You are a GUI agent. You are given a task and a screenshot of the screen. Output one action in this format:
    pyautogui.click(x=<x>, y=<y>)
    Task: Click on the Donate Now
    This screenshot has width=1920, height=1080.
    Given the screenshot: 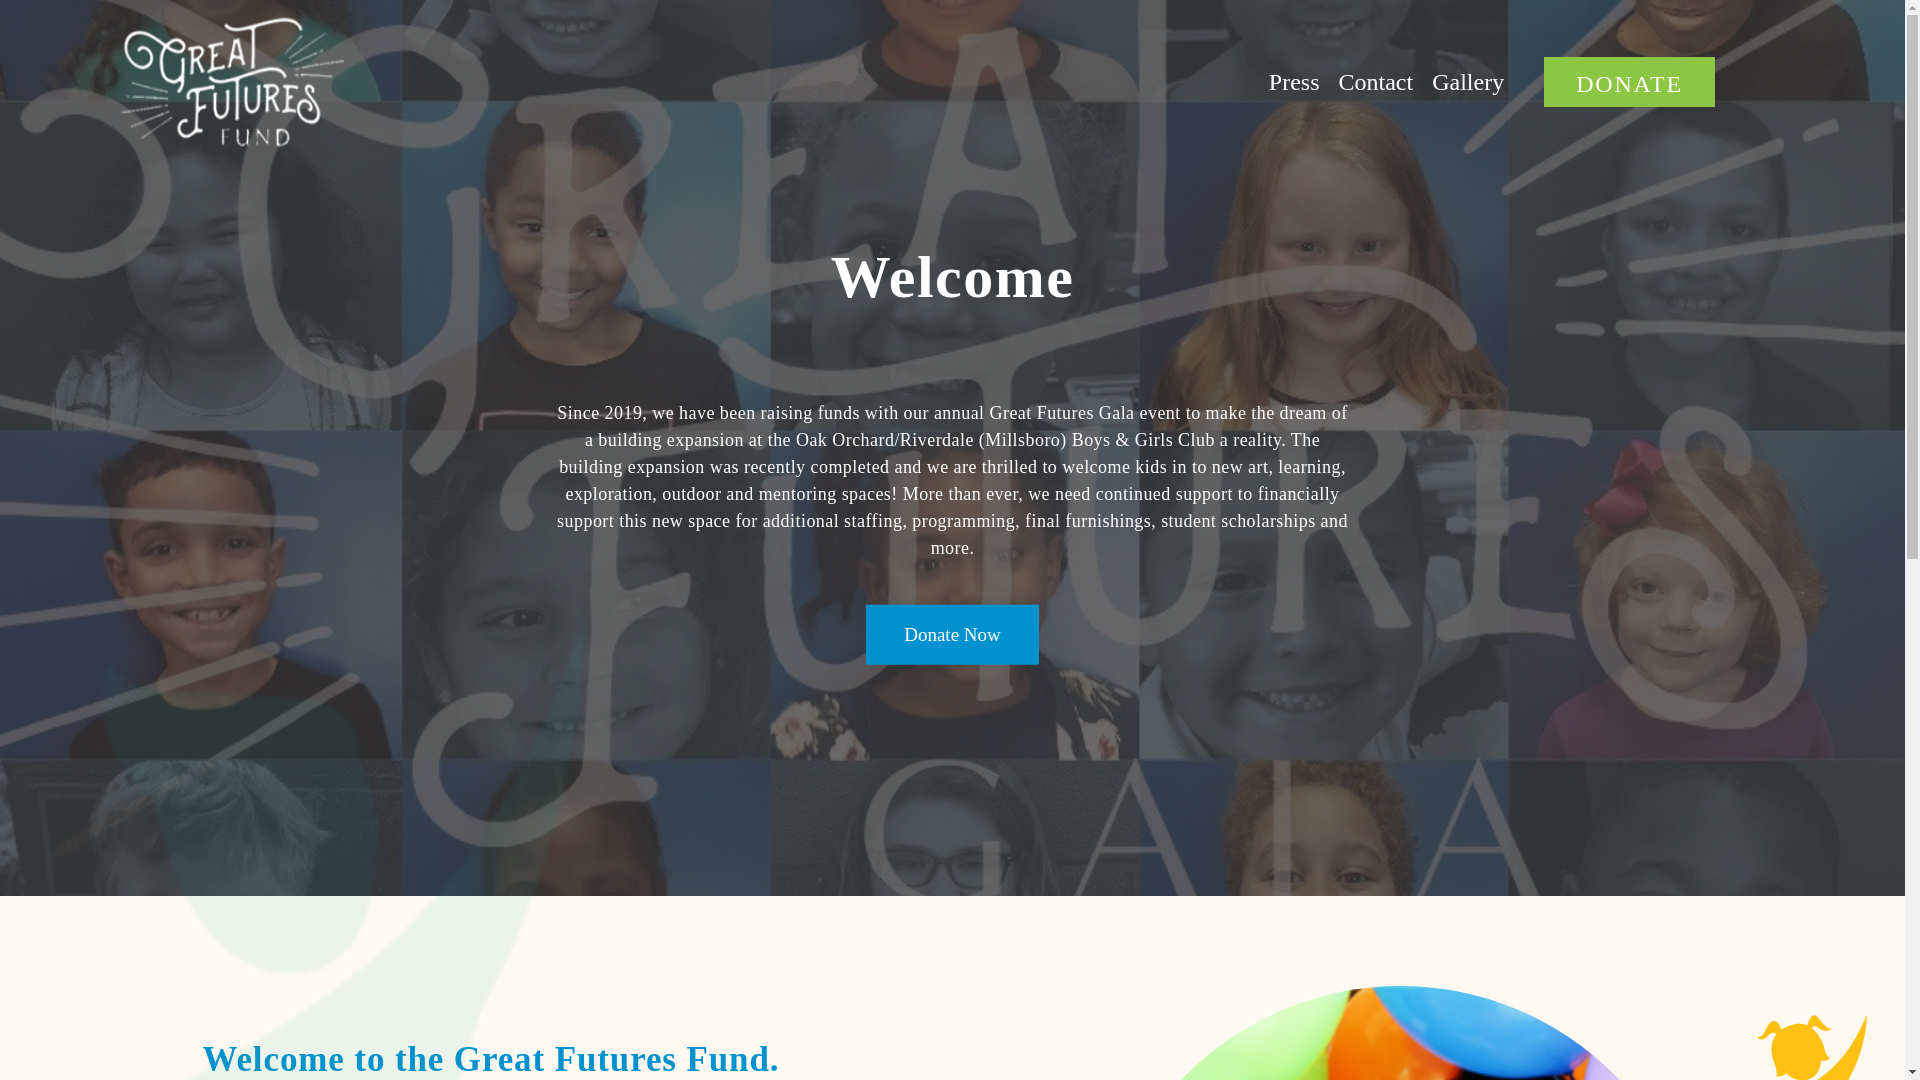 What is the action you would take?
    pyautogui.click(x=952, y=634)
    